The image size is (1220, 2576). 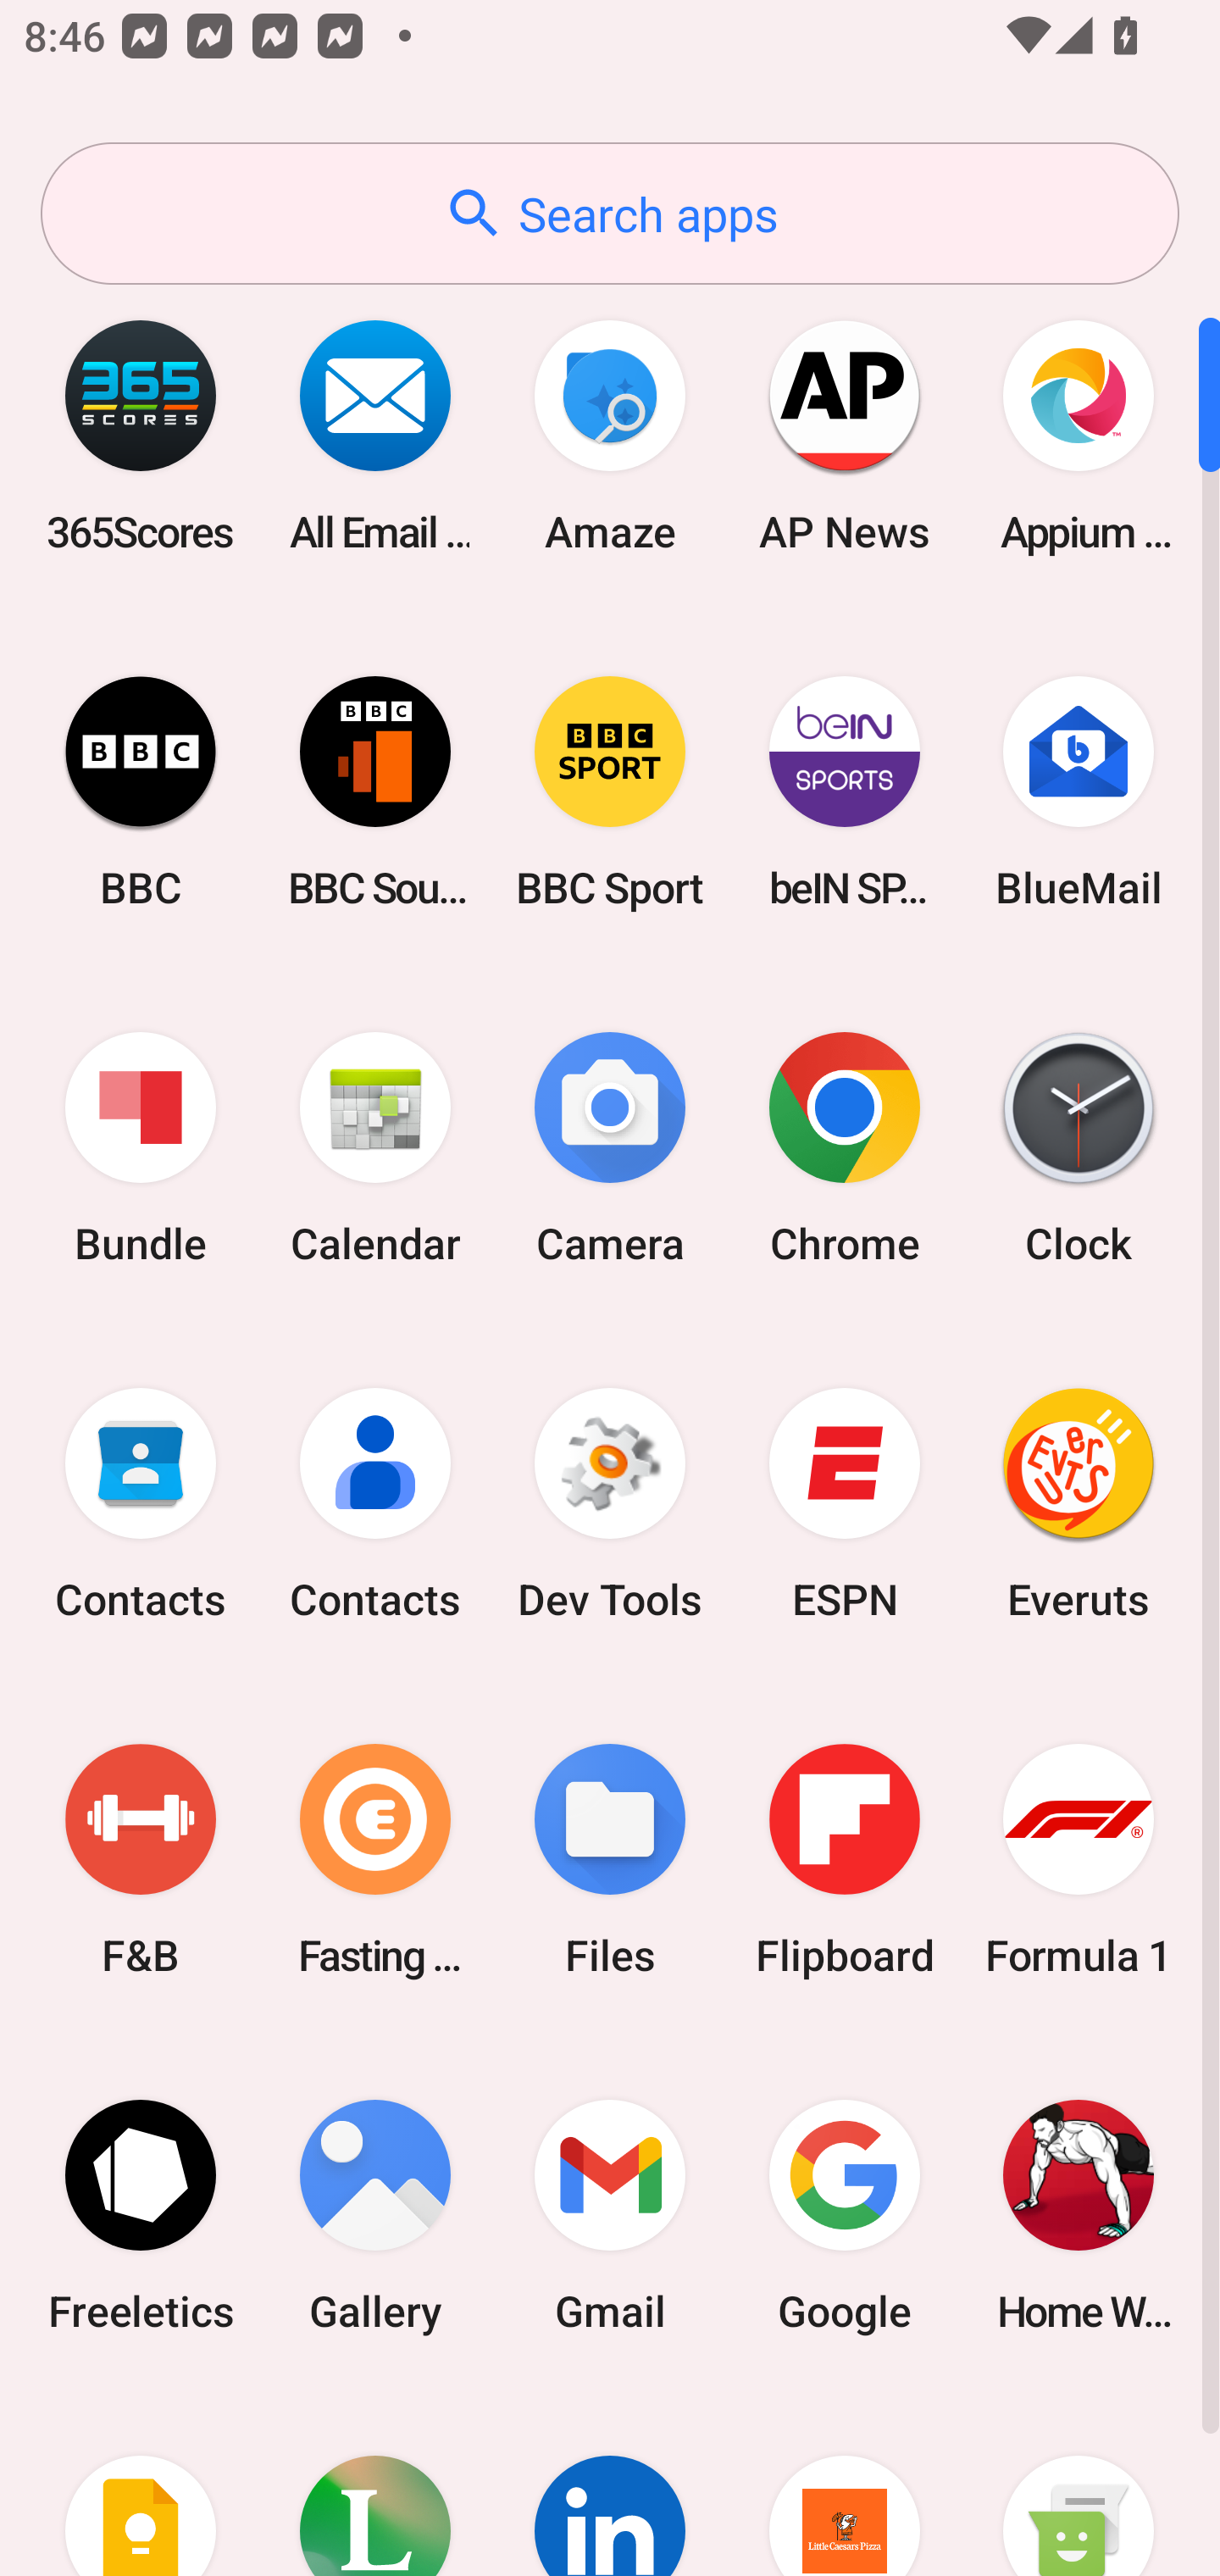 I want to click on beIN SPORTS, so click(x=844, y=791).